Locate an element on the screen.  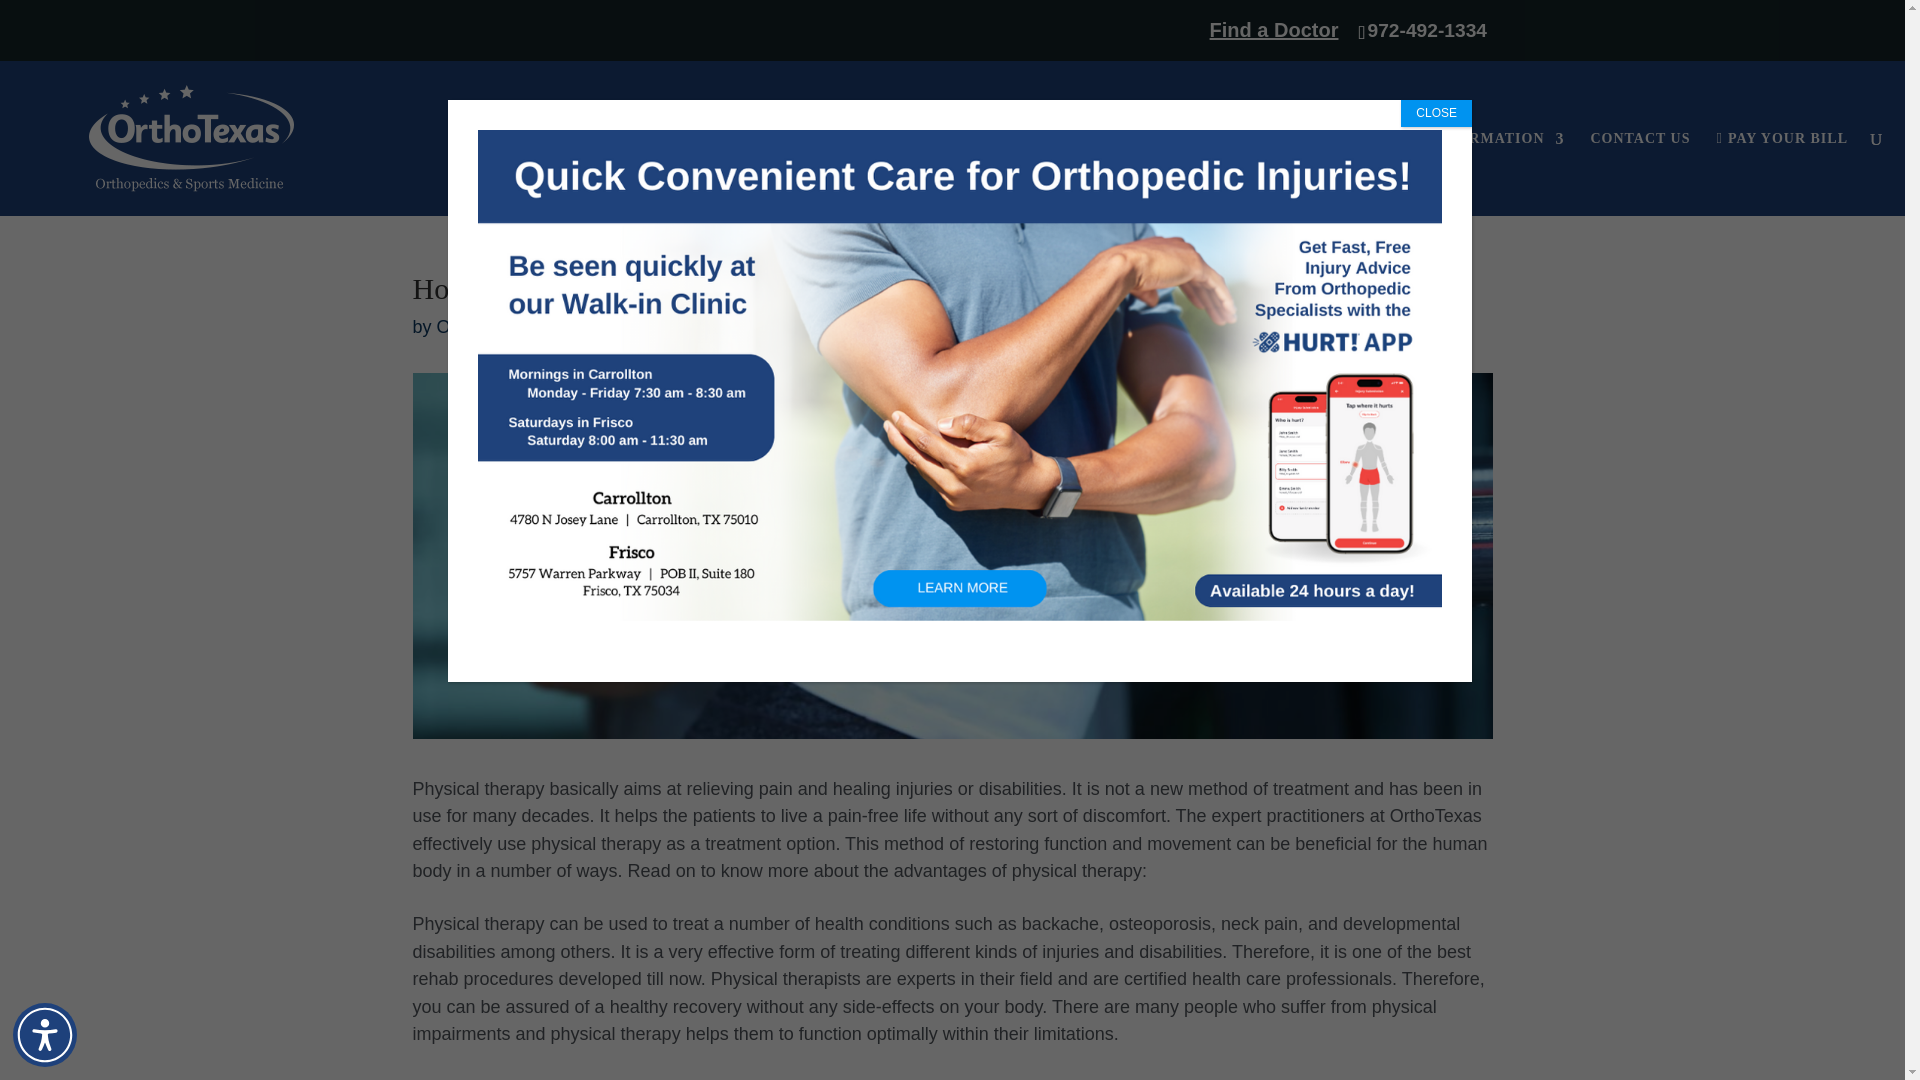
Accessibility Menu is located at coordinates (44, 1035).